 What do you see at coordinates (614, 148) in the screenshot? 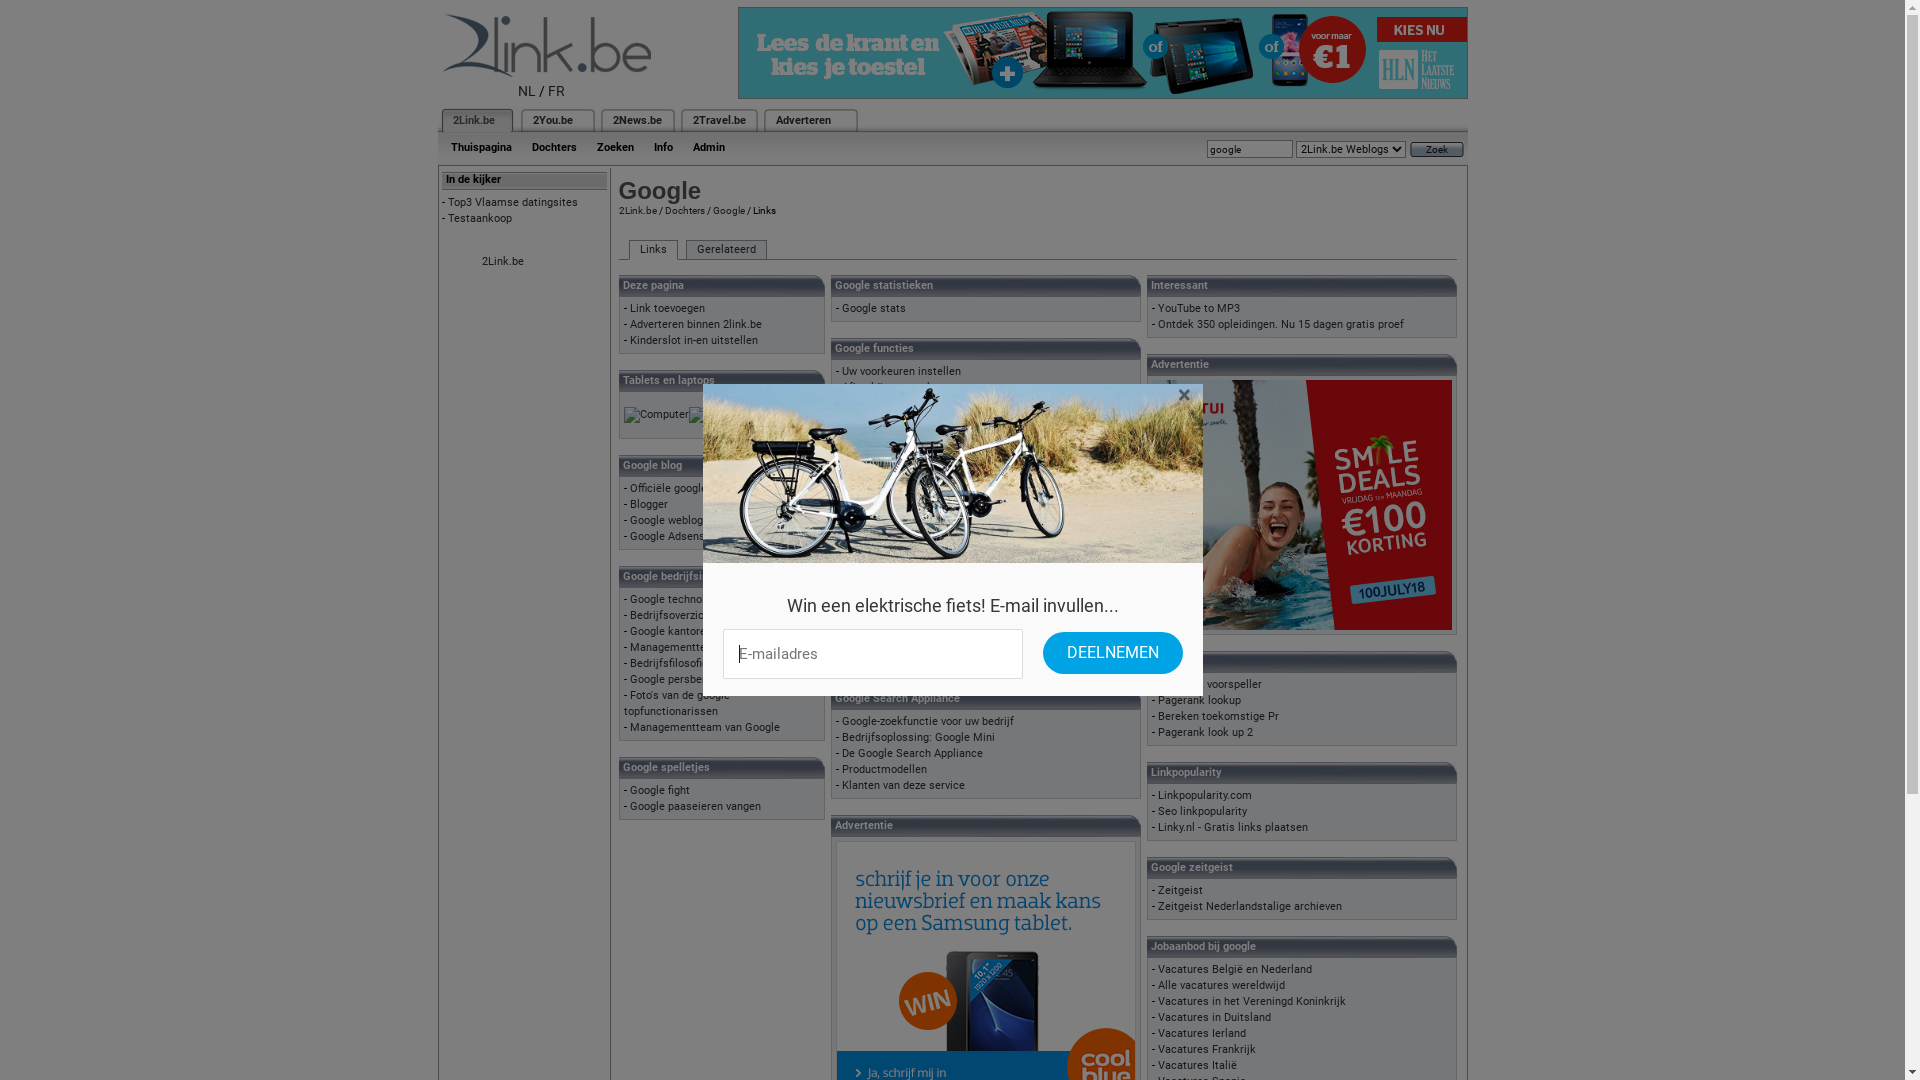
I see `Zoeken` at bounding box center [614, 148].